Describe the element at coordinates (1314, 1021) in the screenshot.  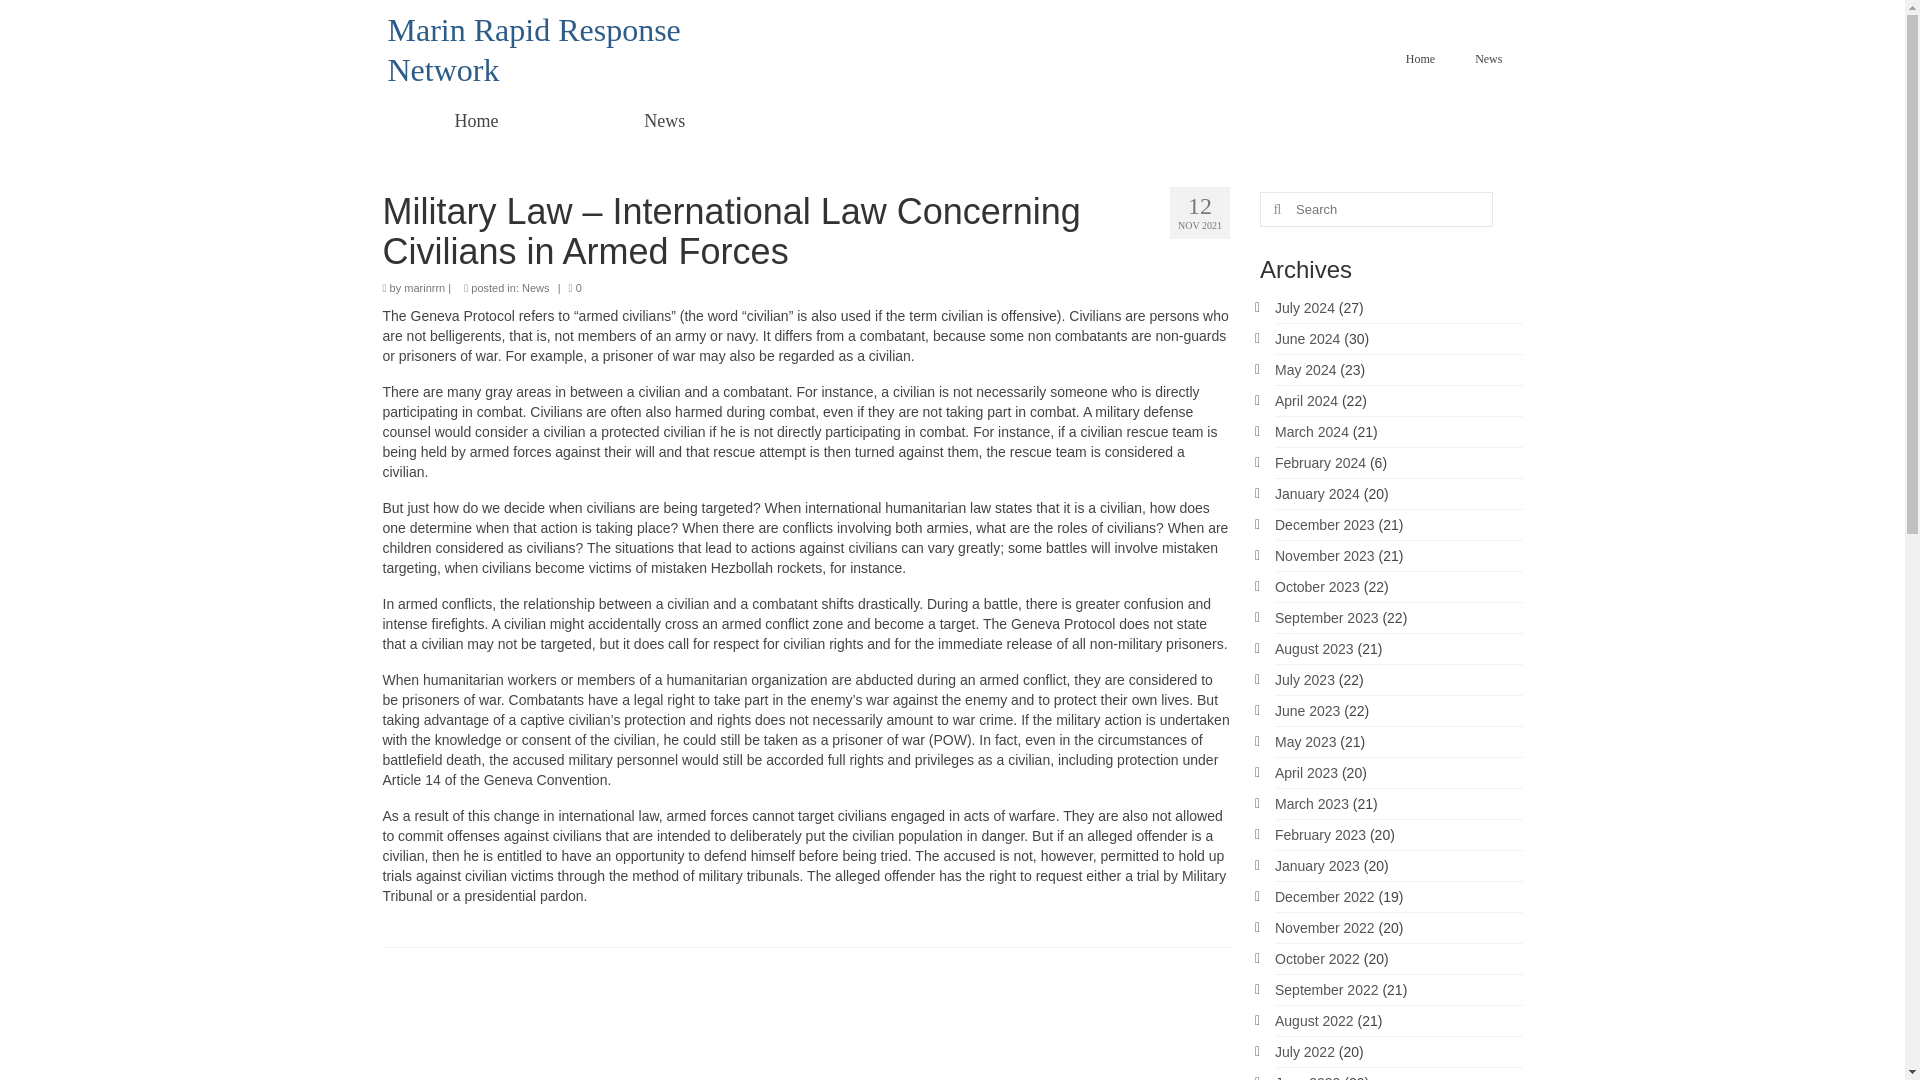
I see `August 2022` at that location.